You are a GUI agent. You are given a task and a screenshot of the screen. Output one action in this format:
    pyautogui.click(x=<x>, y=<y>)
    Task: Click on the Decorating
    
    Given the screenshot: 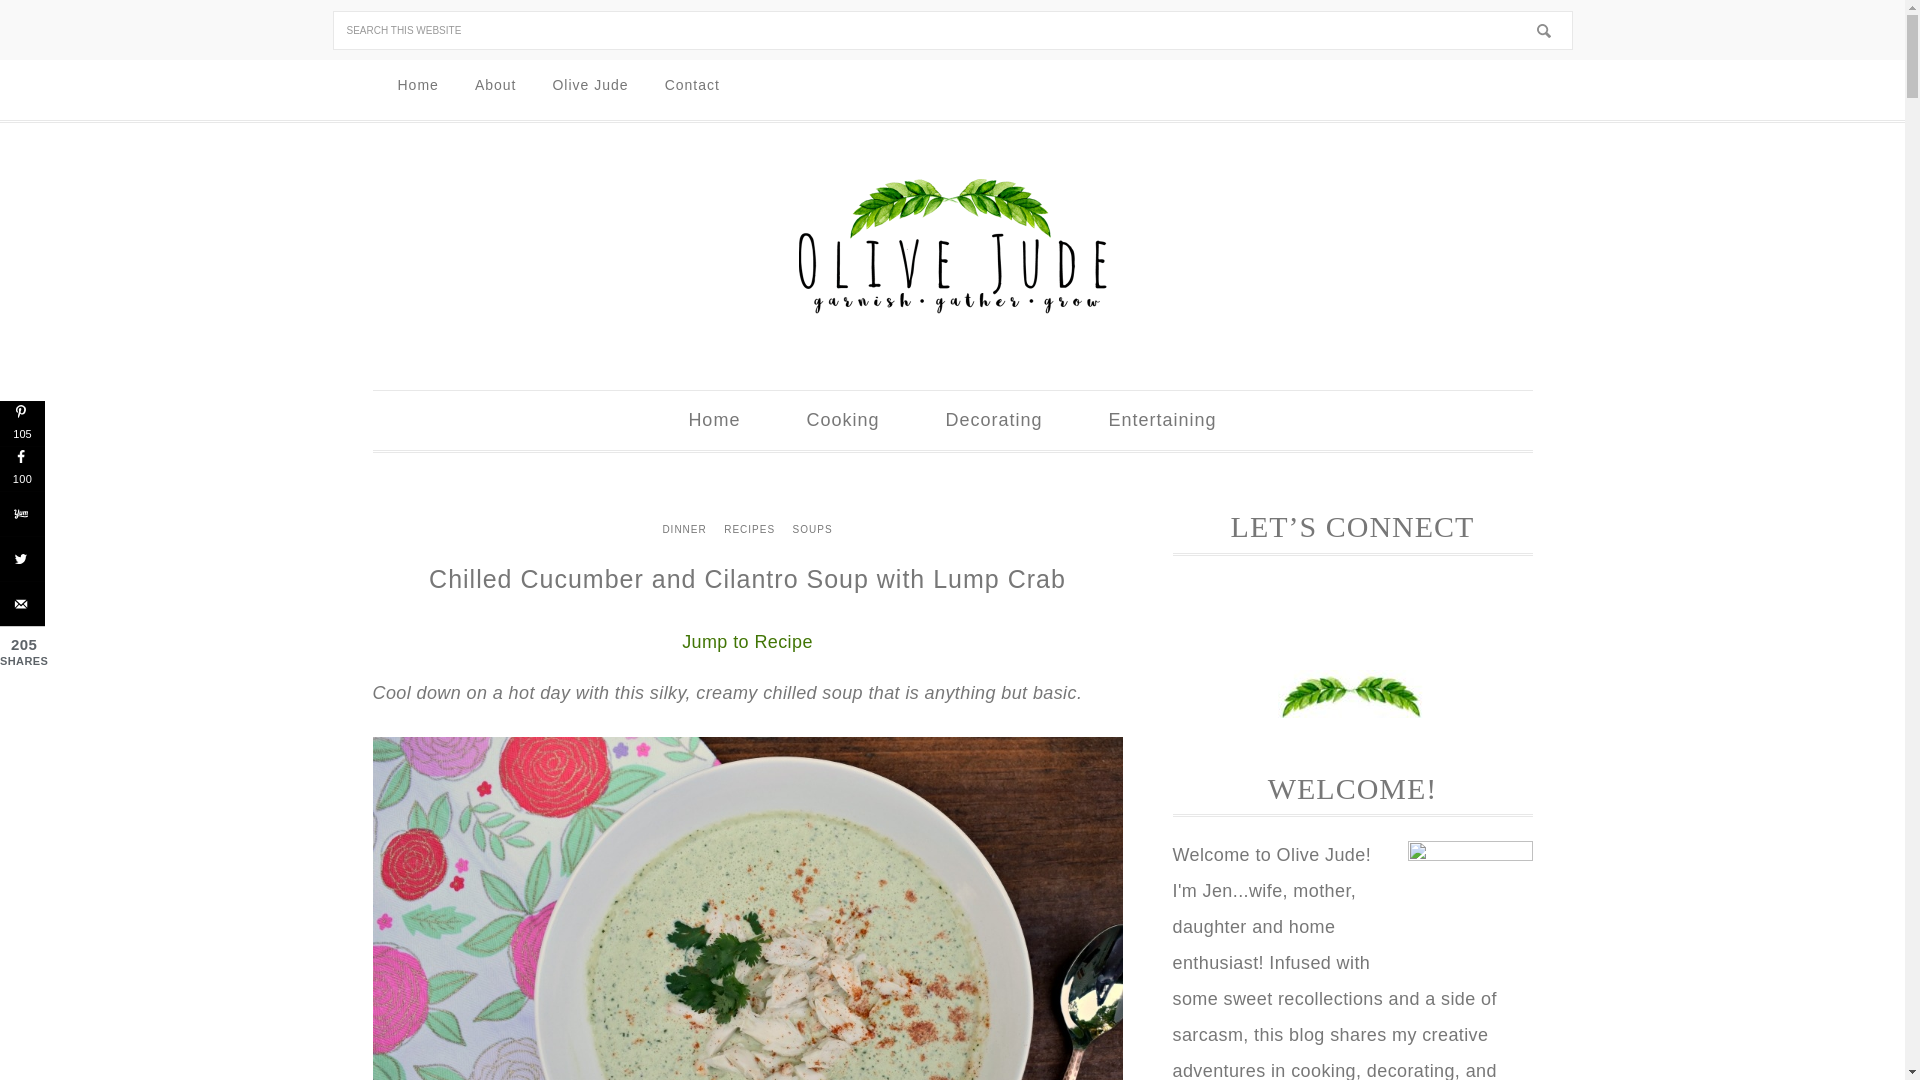 What is the action you would take?
    pyautogui.click(x=993, y=420)
    